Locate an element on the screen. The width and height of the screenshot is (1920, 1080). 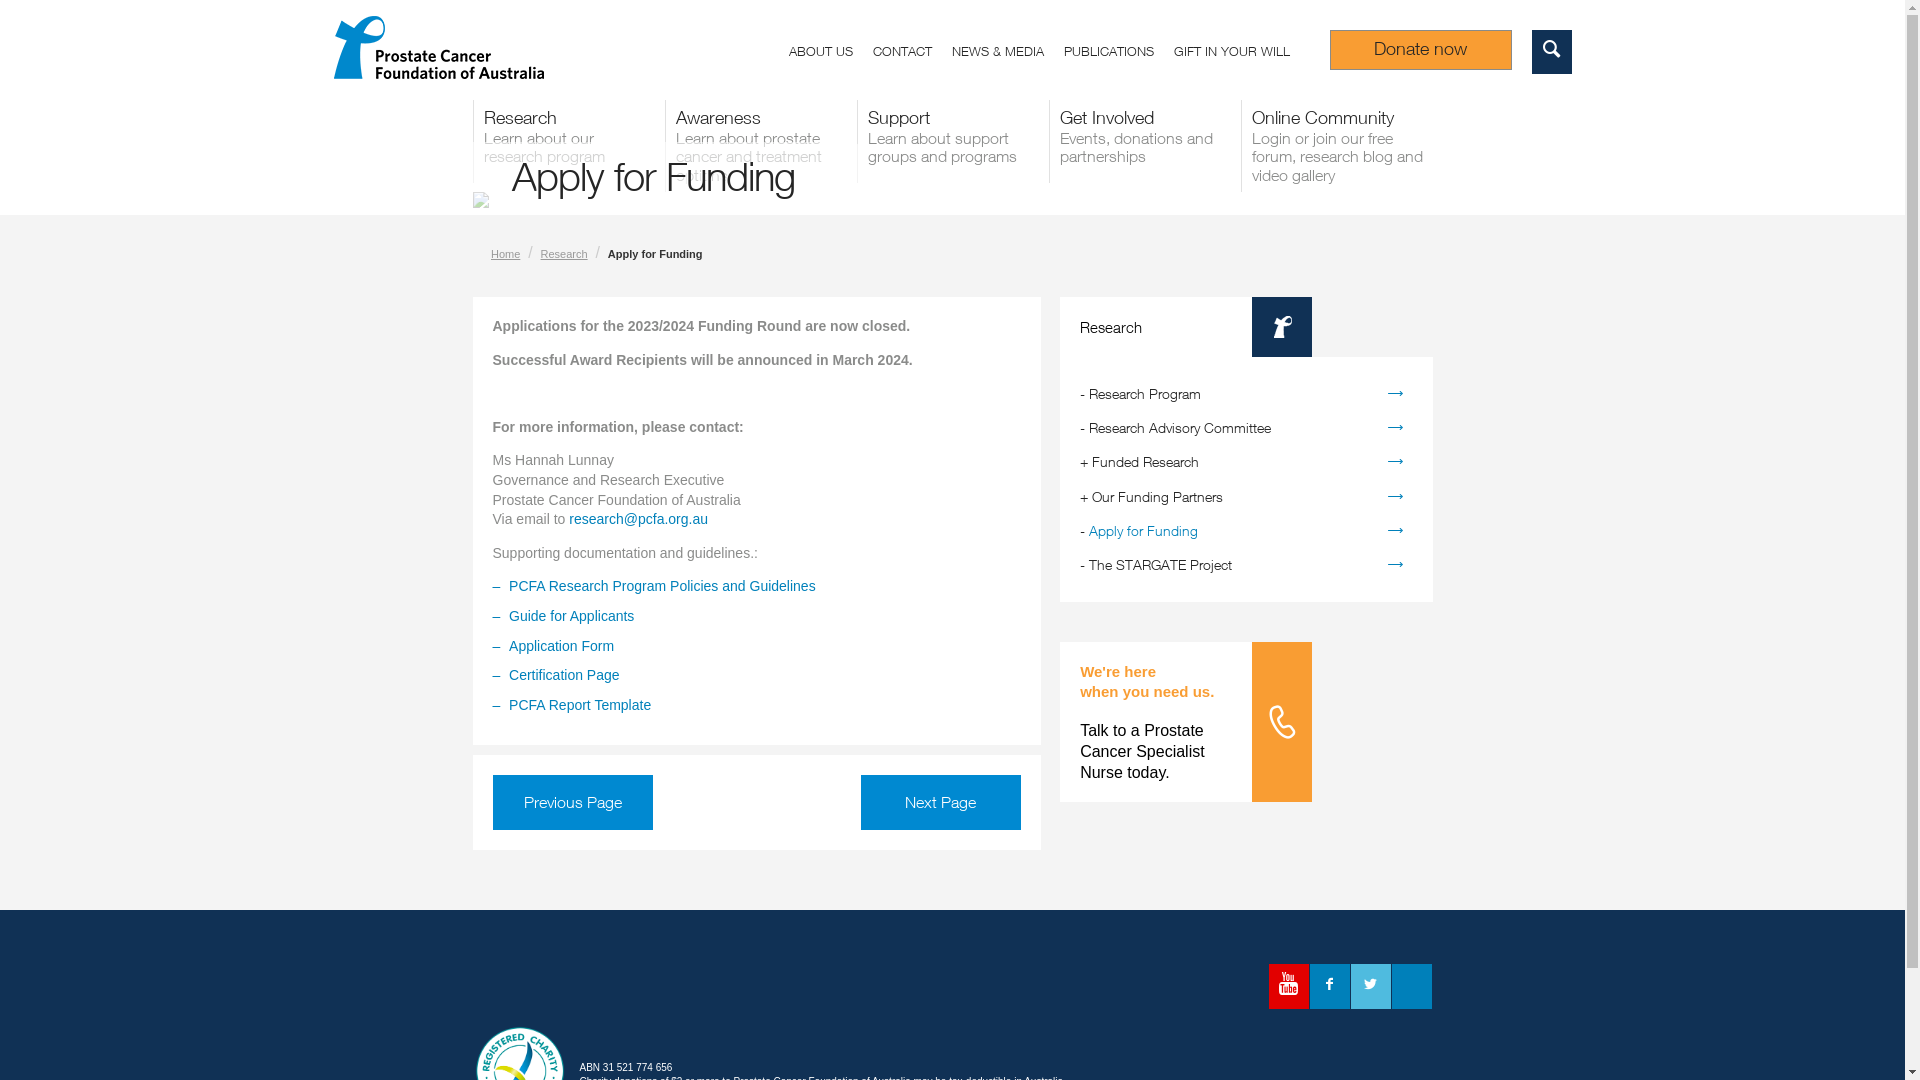
YouTube is located at coordinates (1288, 986).